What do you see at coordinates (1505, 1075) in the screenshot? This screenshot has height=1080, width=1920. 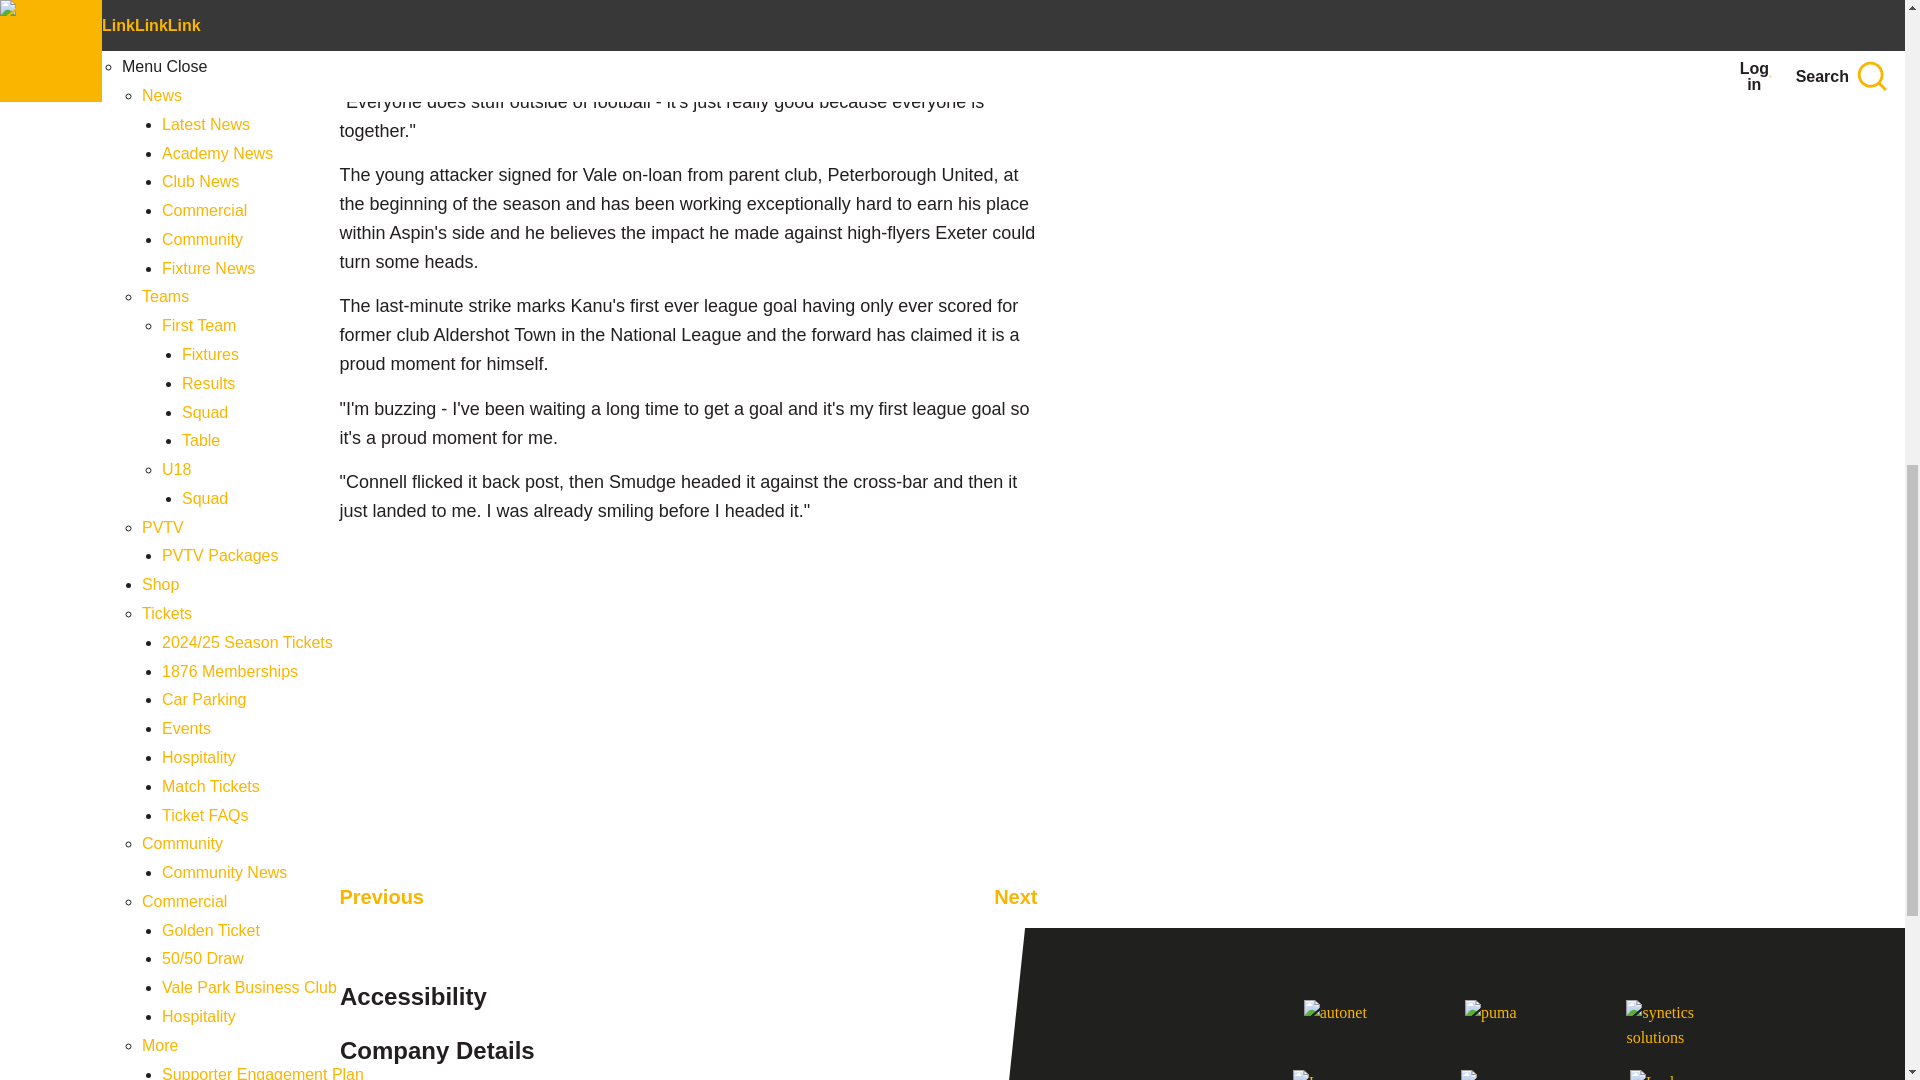 I see `Staffordshire Uni` at bounding box center [1505, 1075].